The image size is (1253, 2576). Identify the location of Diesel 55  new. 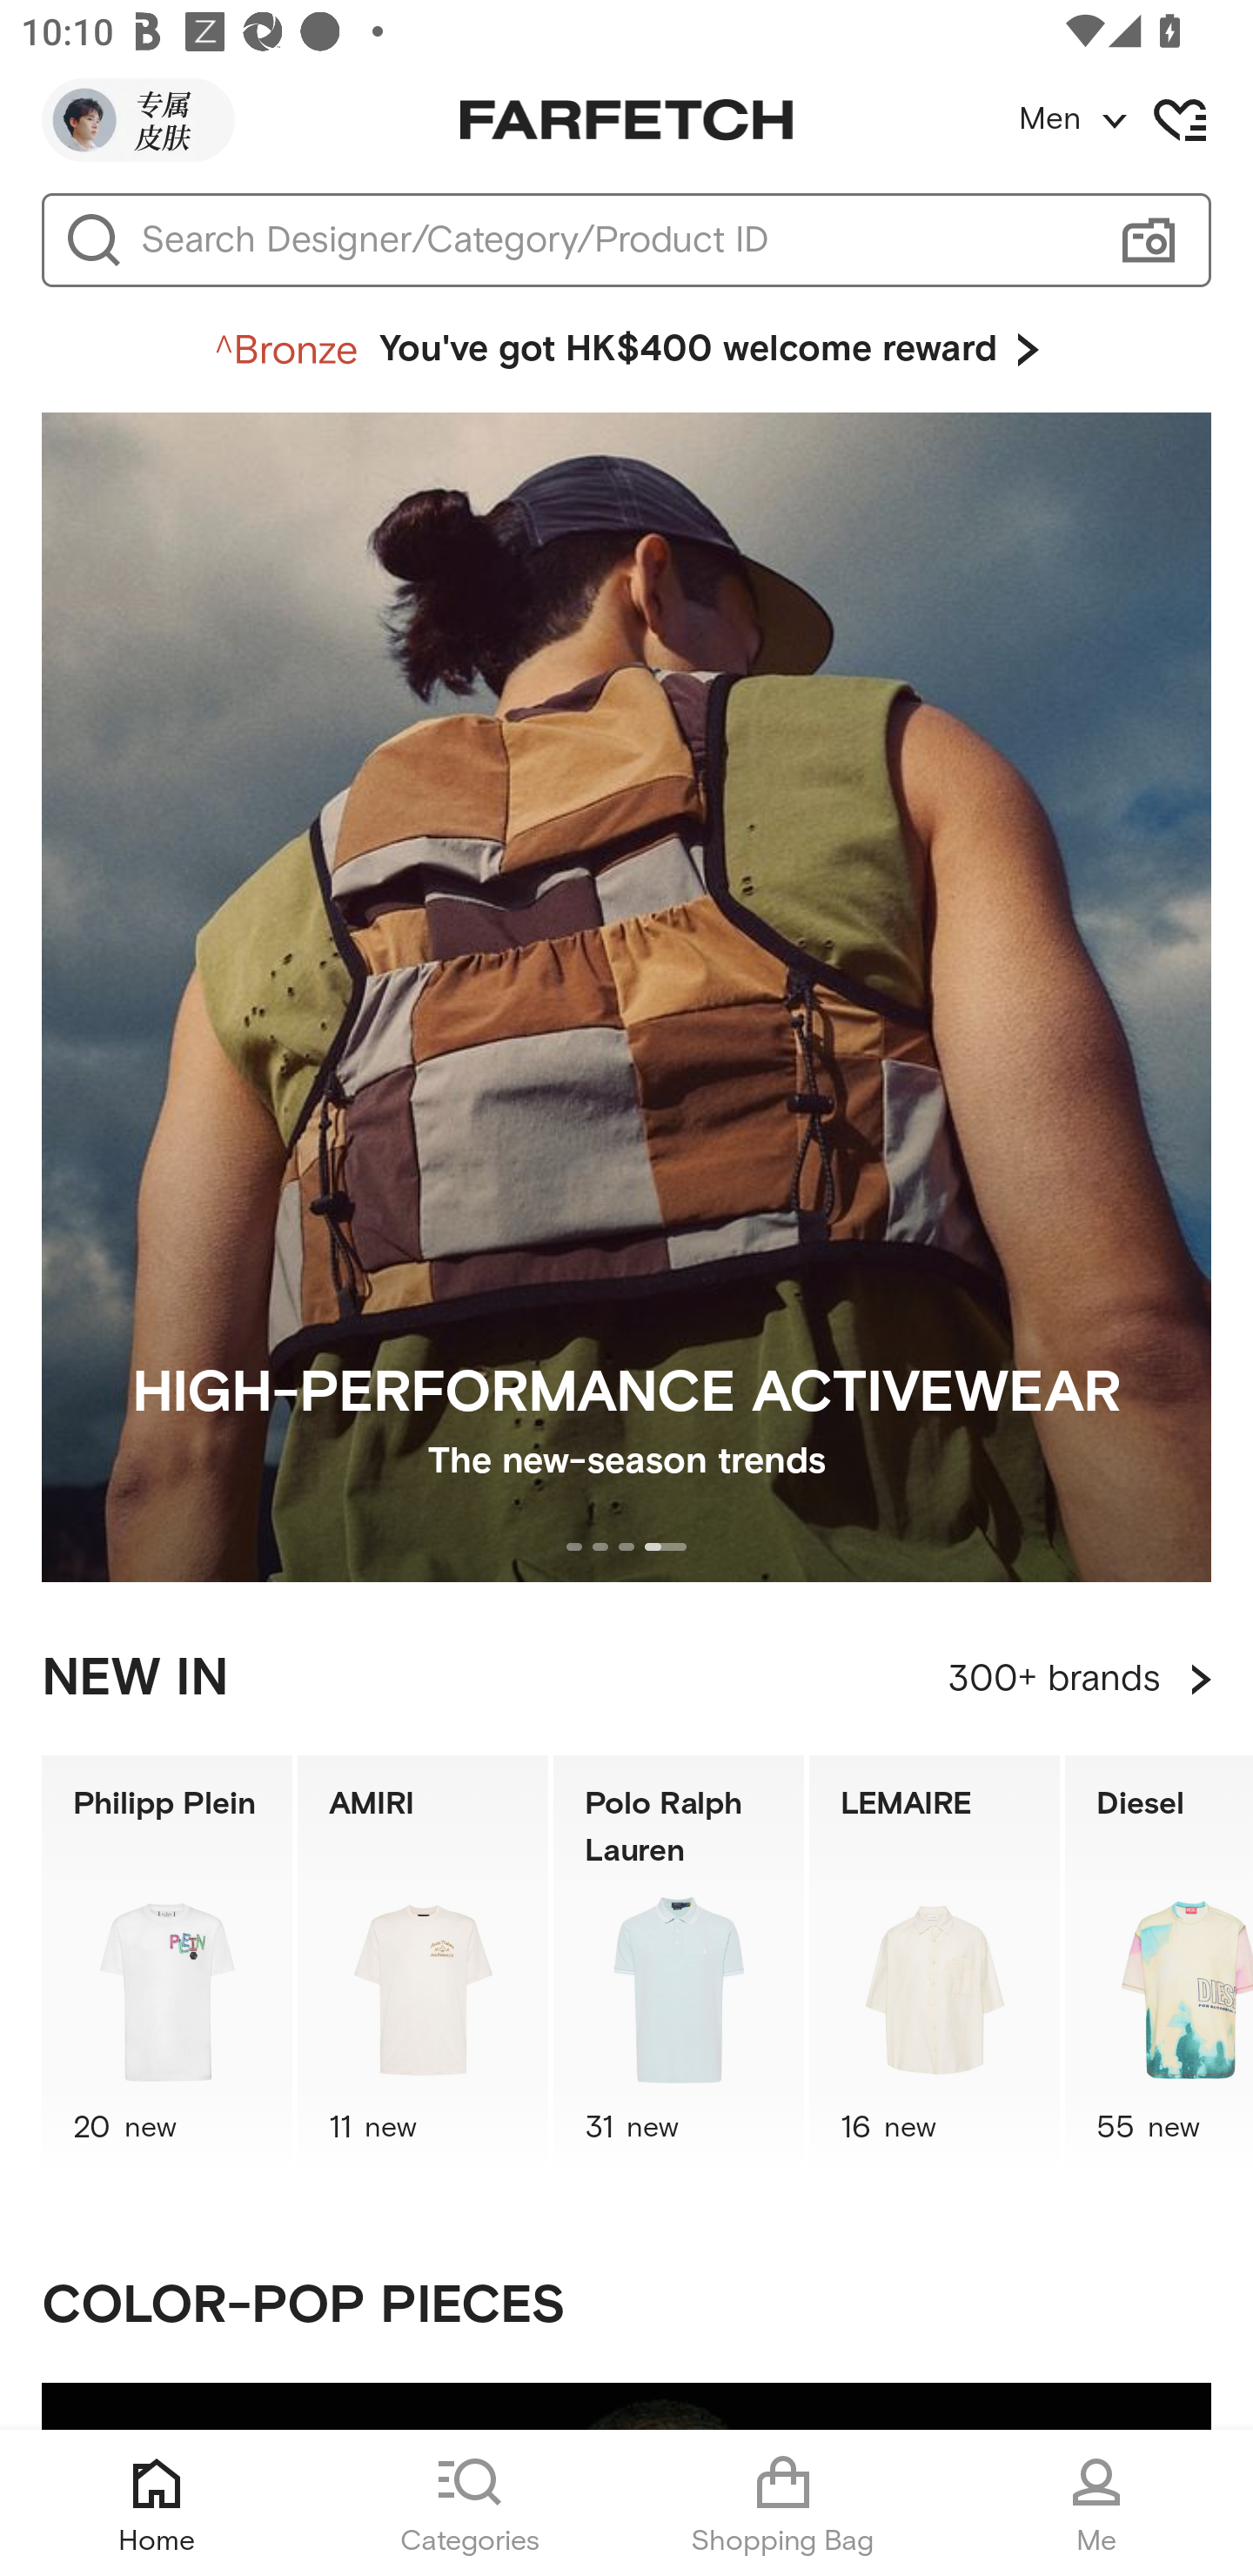
(1159, 1967).